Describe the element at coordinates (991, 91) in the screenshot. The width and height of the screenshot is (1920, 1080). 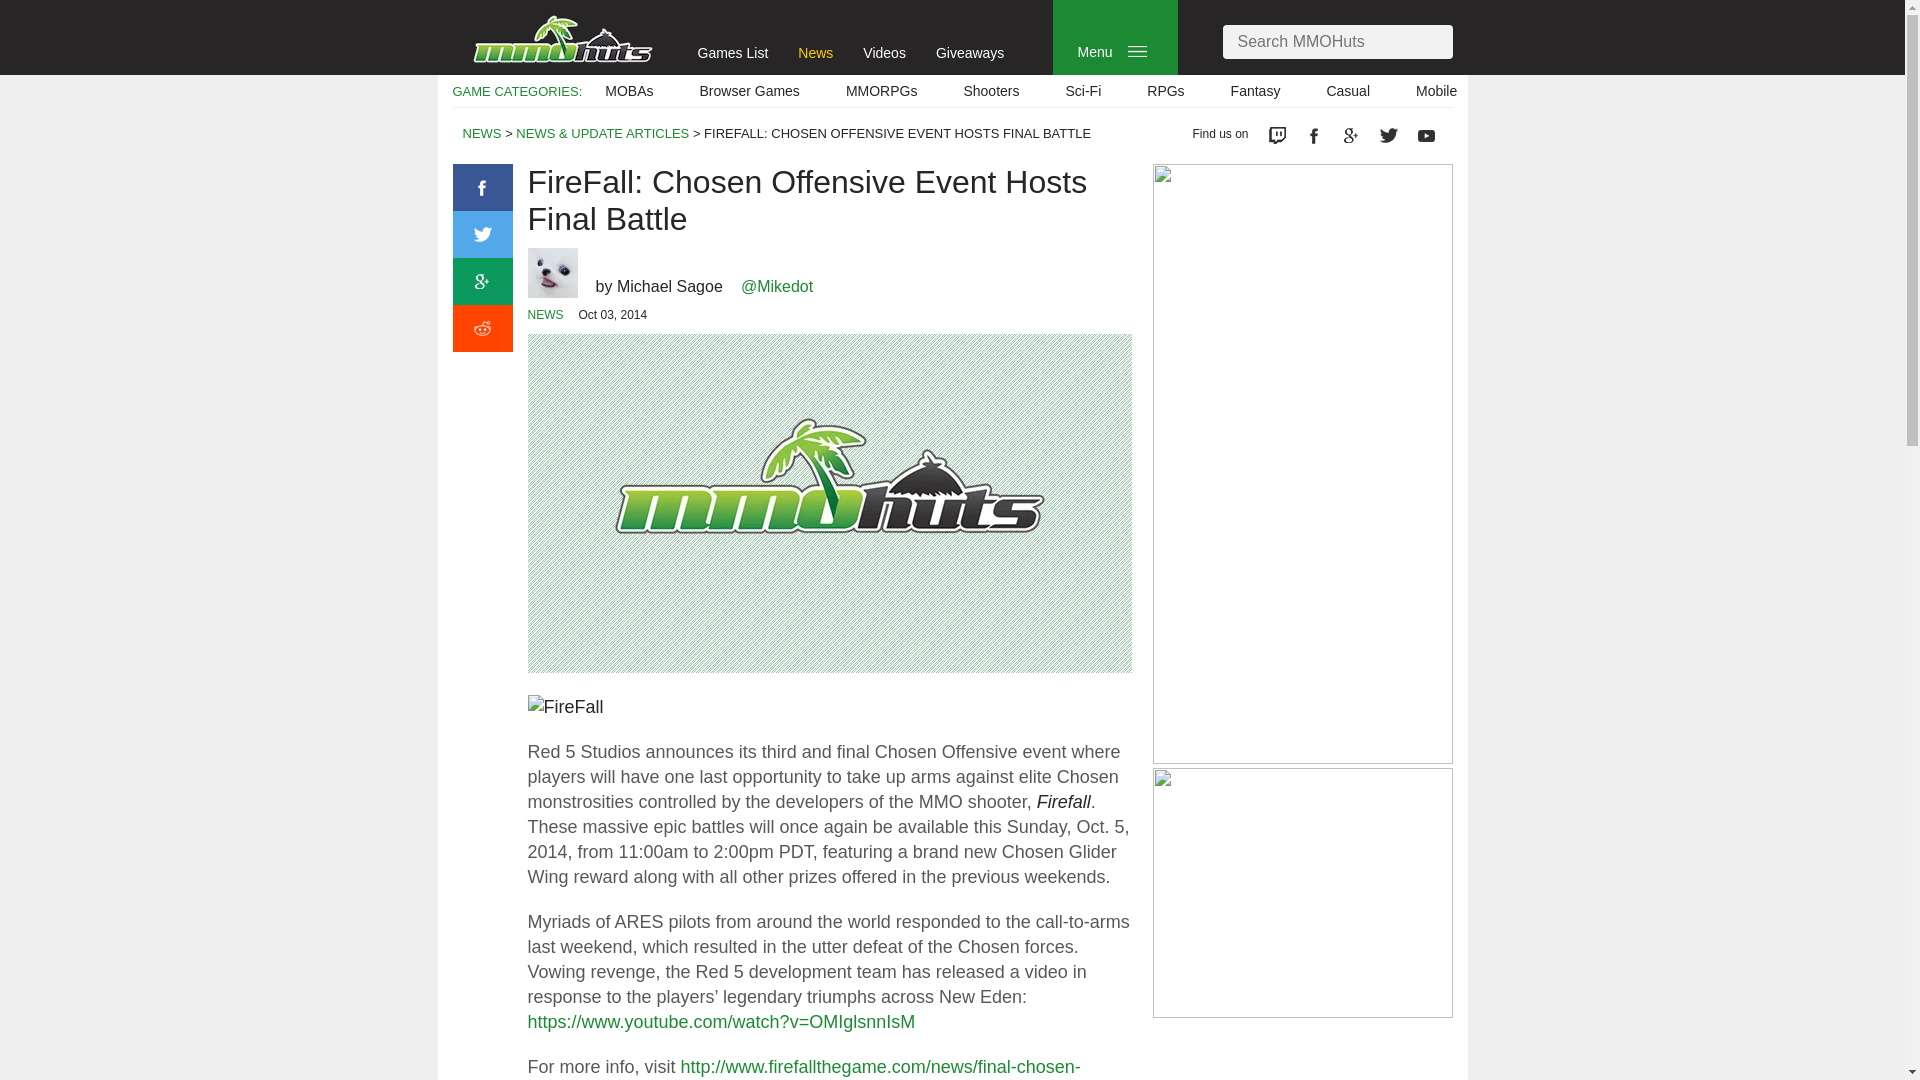
I see `Shooters` at that location.